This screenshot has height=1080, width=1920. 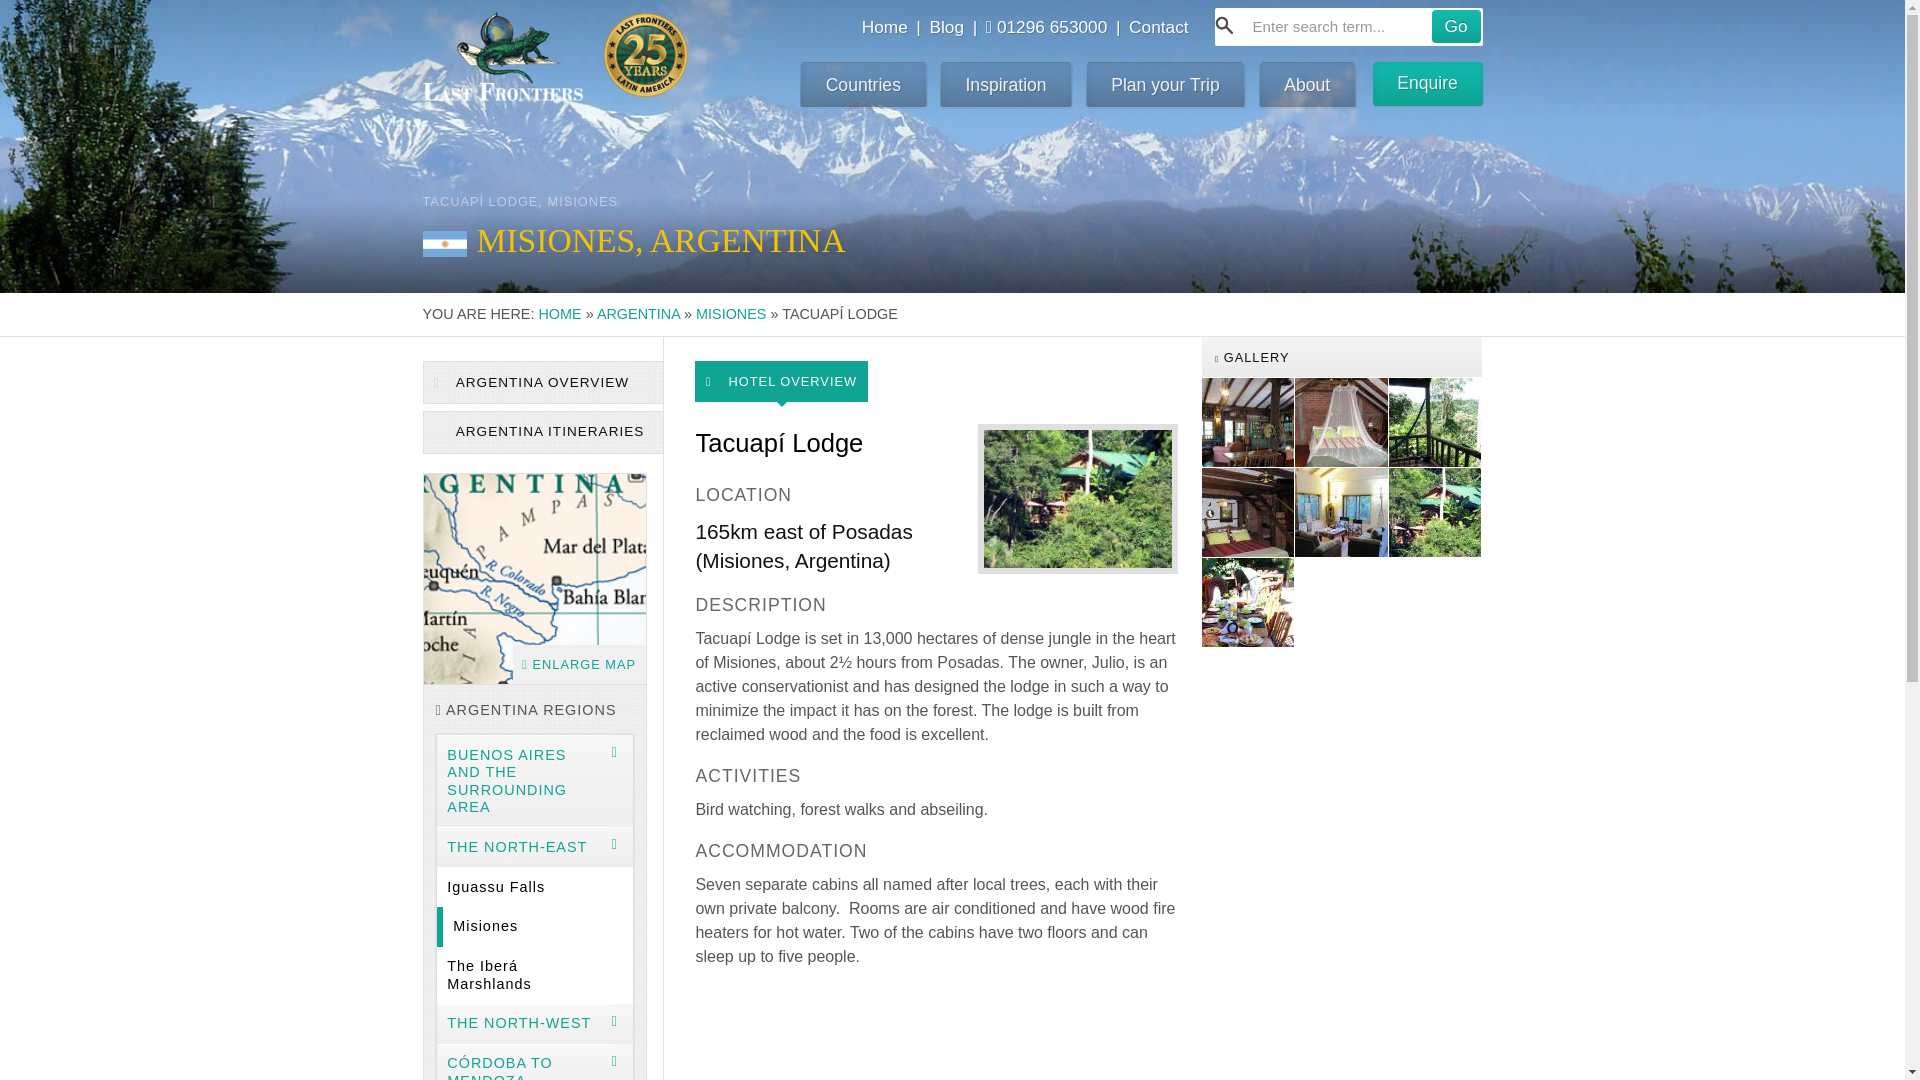 What do you see at coordinates (1248, 603) in the screenshot?
I see `Tacuapi Lodge` at bounding box center [1248, 603].